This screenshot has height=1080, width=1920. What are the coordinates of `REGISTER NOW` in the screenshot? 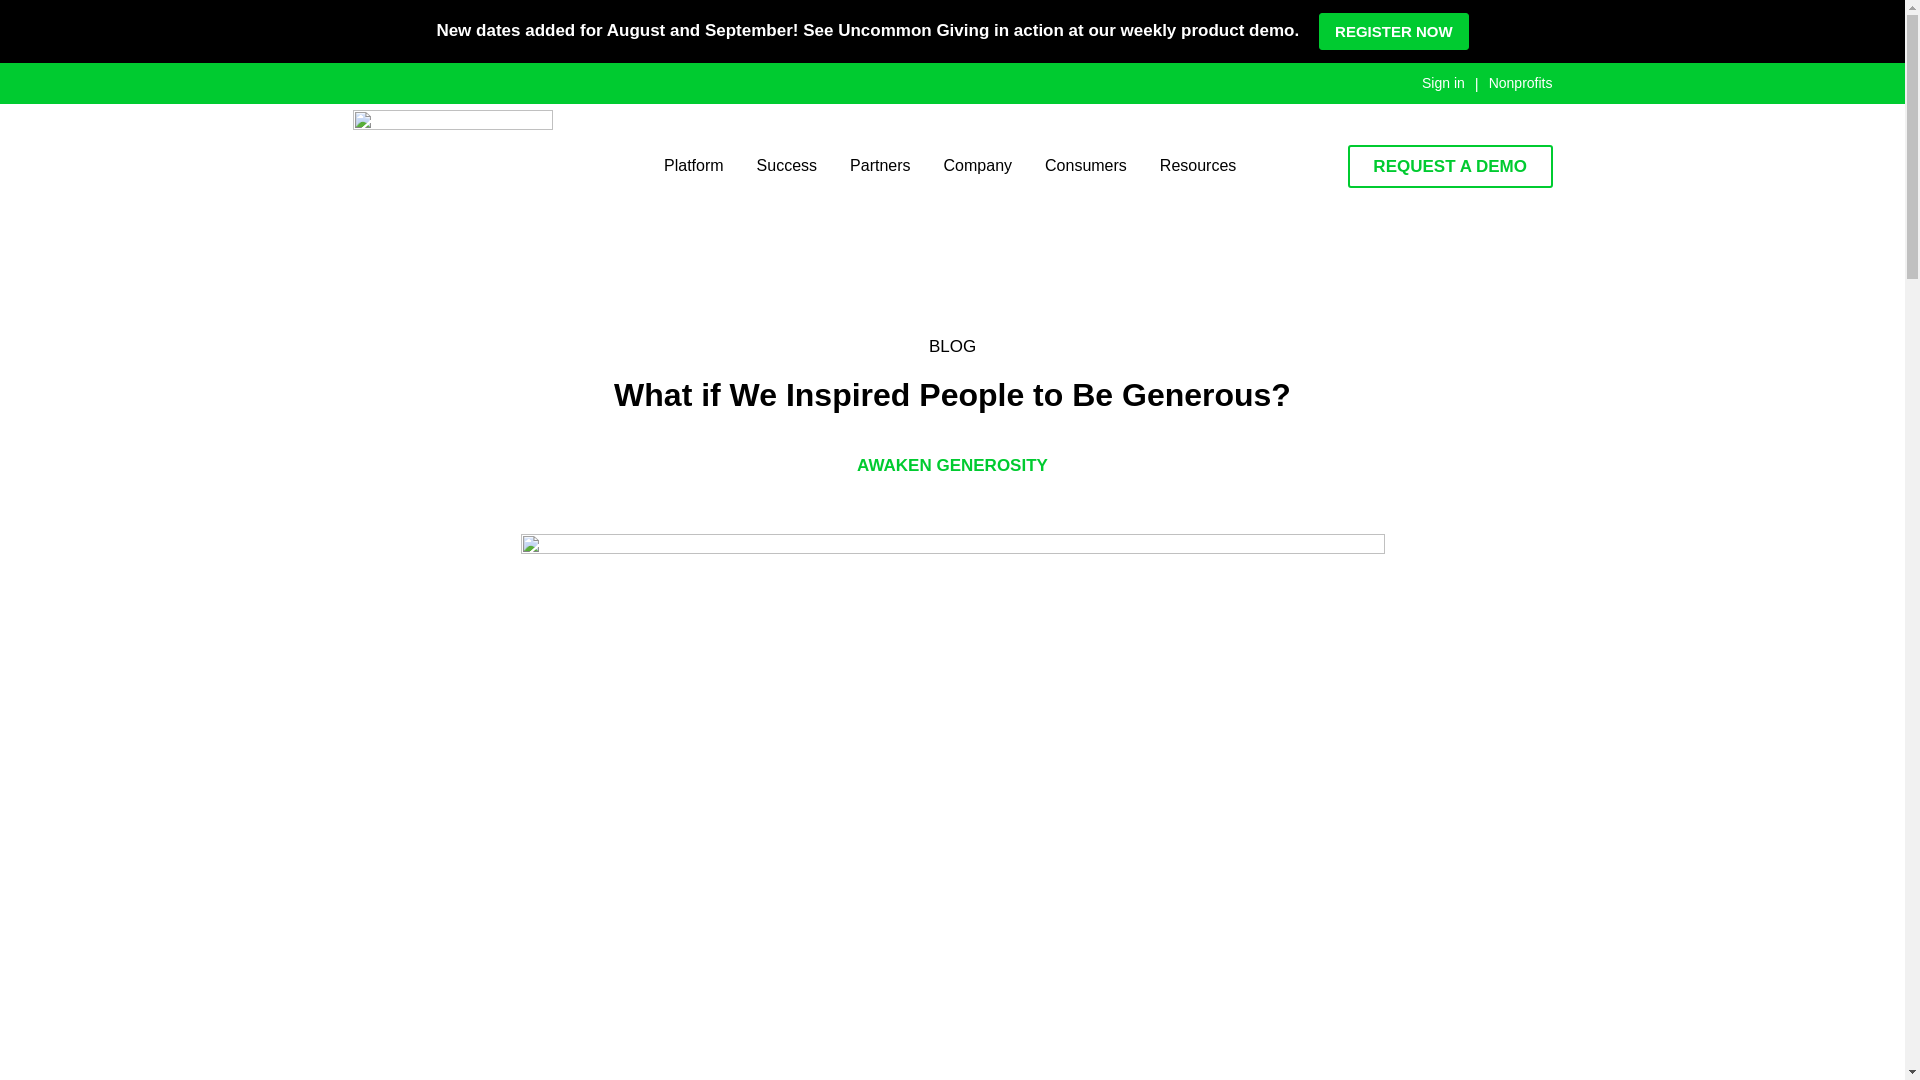 It's located at (1394, 30).